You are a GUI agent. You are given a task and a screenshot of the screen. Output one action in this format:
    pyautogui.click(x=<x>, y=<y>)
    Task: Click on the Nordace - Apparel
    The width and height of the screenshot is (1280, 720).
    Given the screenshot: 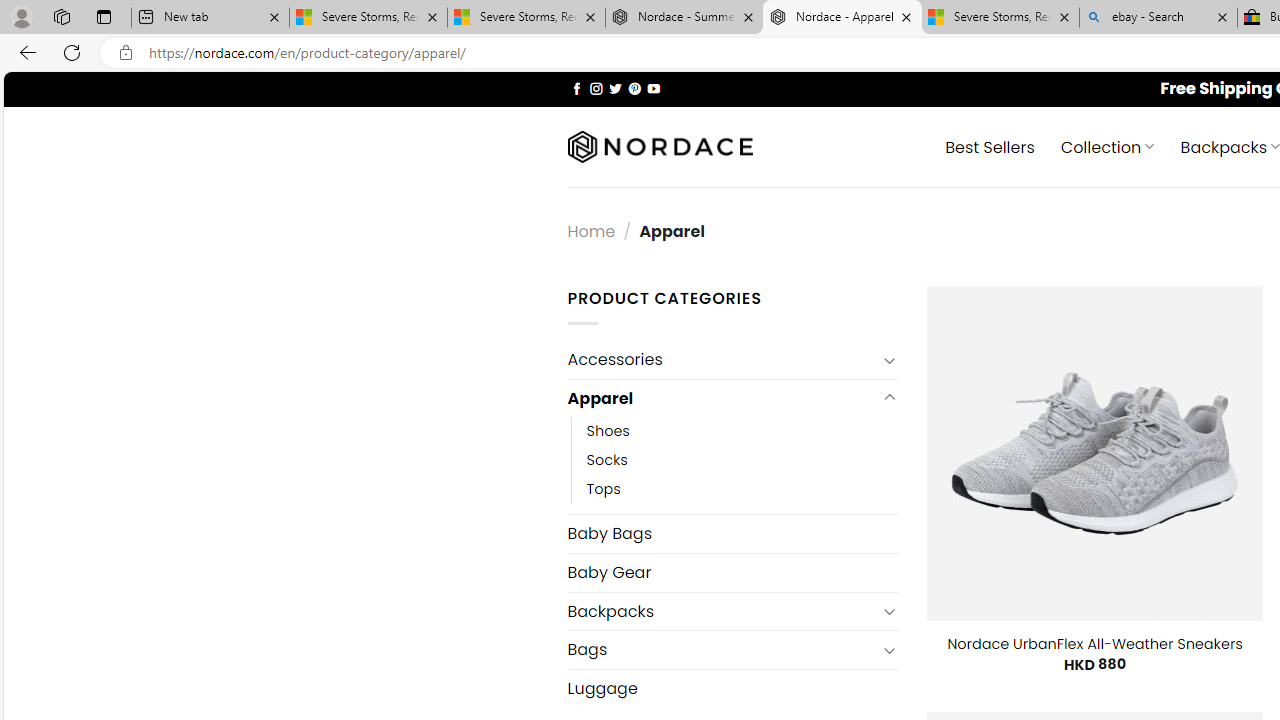 What is the action you would take?
    pyautogui.click(x=842, y=18)
    